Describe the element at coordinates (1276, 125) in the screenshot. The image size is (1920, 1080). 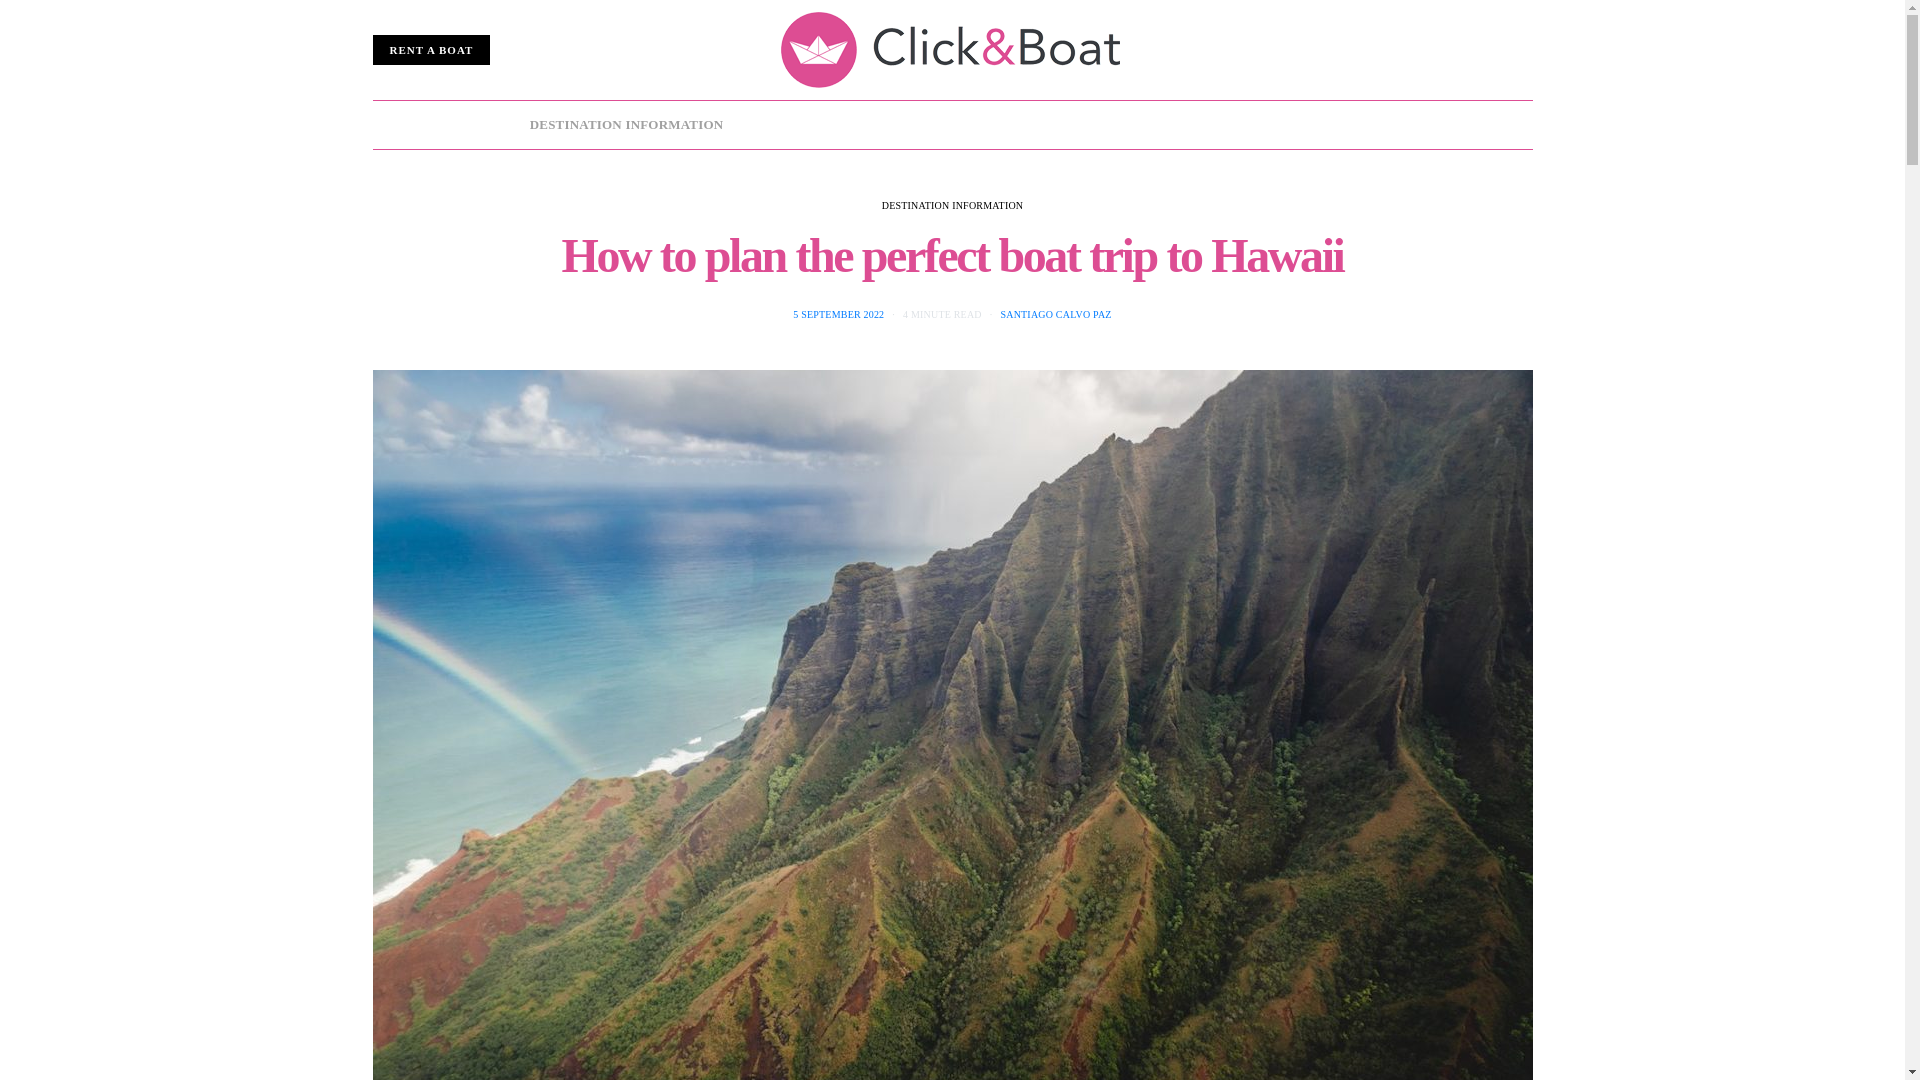
I see `SUSTAINABLE SAILING` at that location.